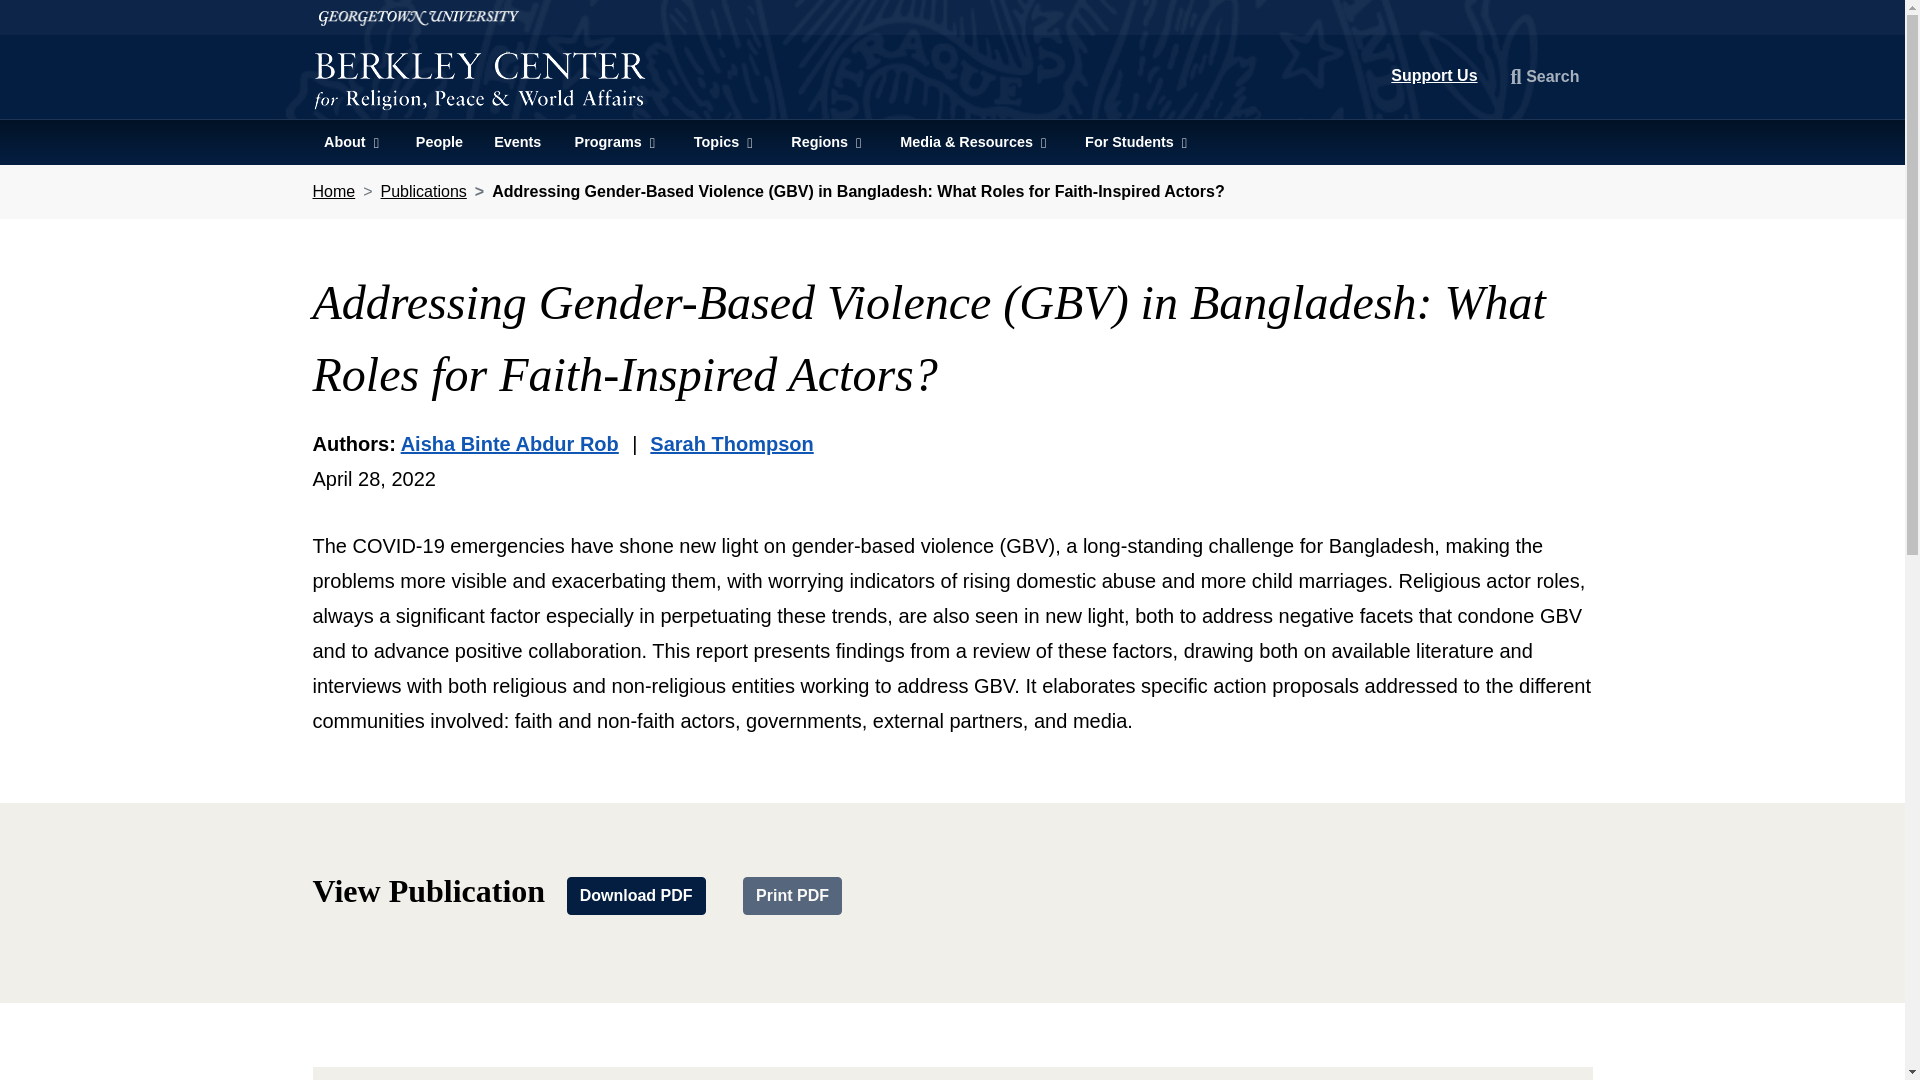 The height and width of the screenshot is (1080, 1920). What do you see at coordinates (438, 142) in the screenshot?
I see `People` at bounding box center [438, 142].